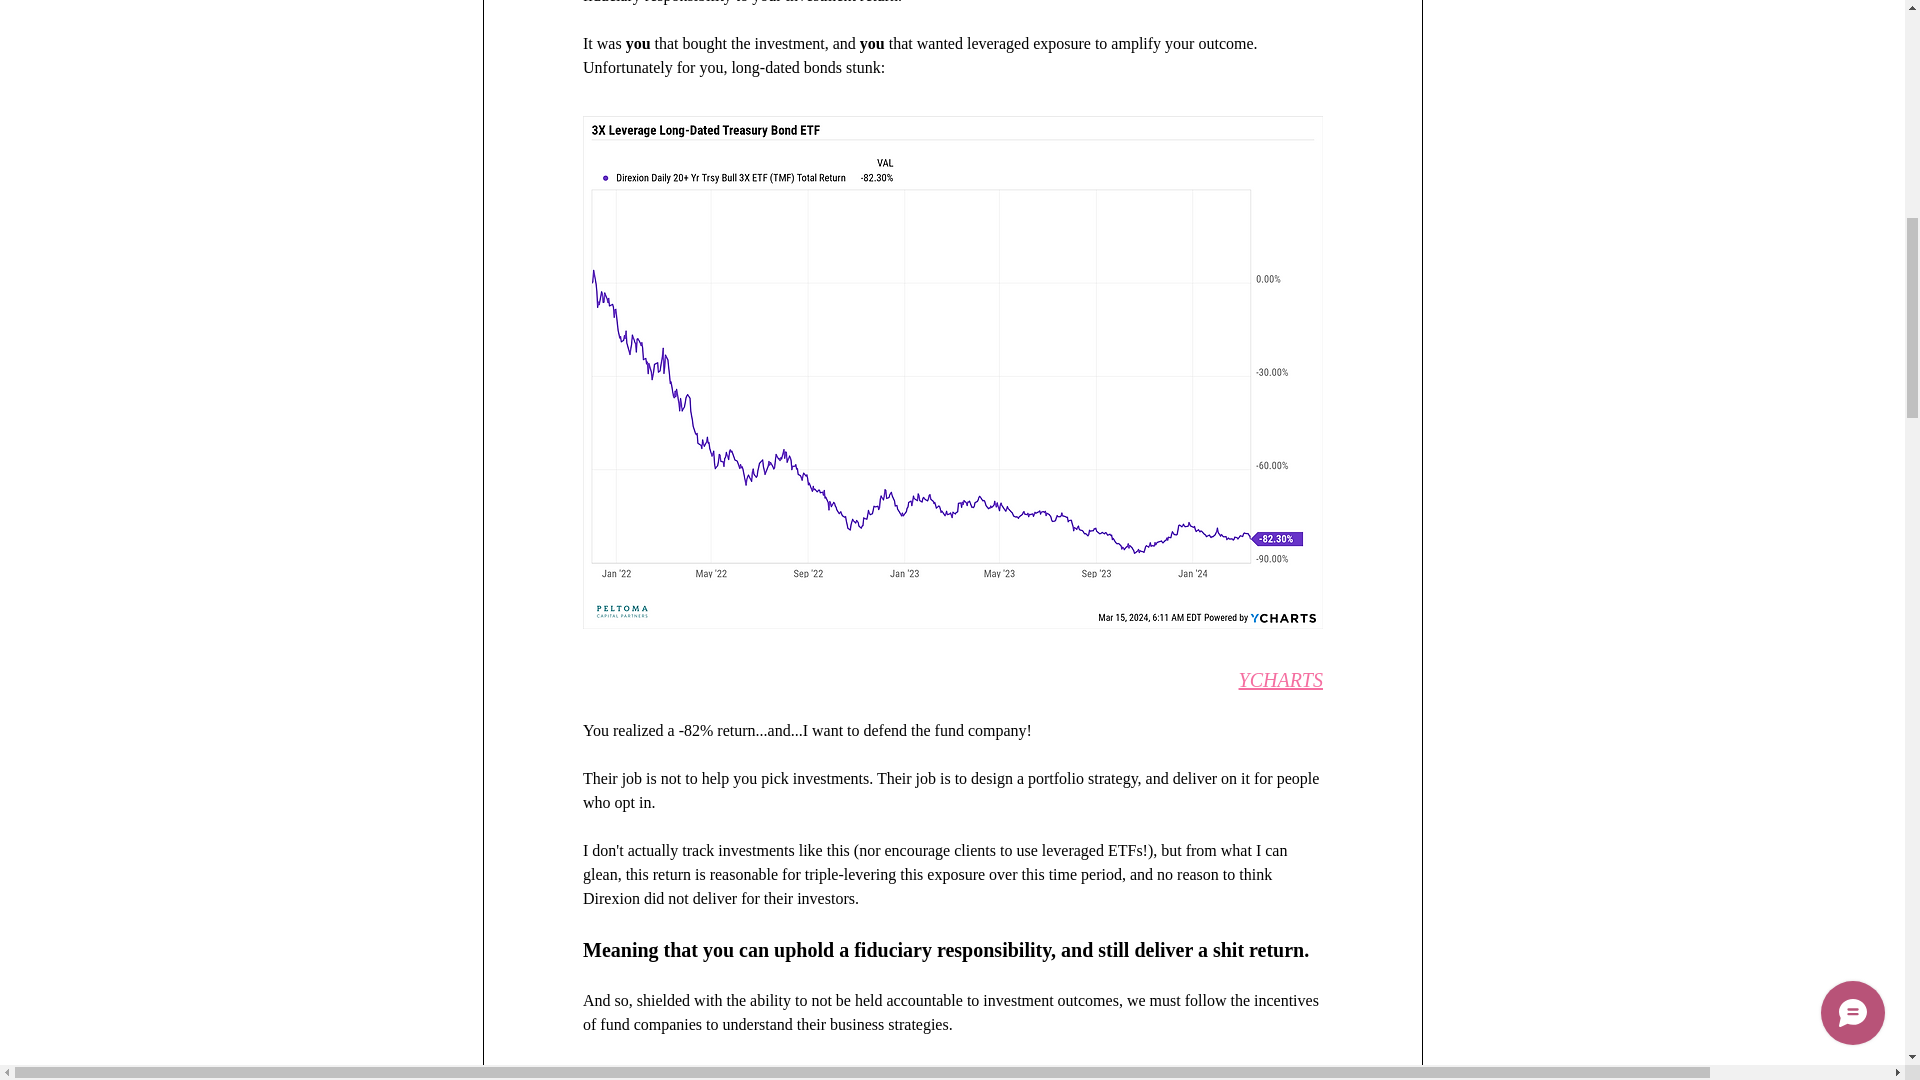 Image resolution: width=1920 pixels, height=1080 pixels. I want to click on YCHARTS, so click(1280, 681).